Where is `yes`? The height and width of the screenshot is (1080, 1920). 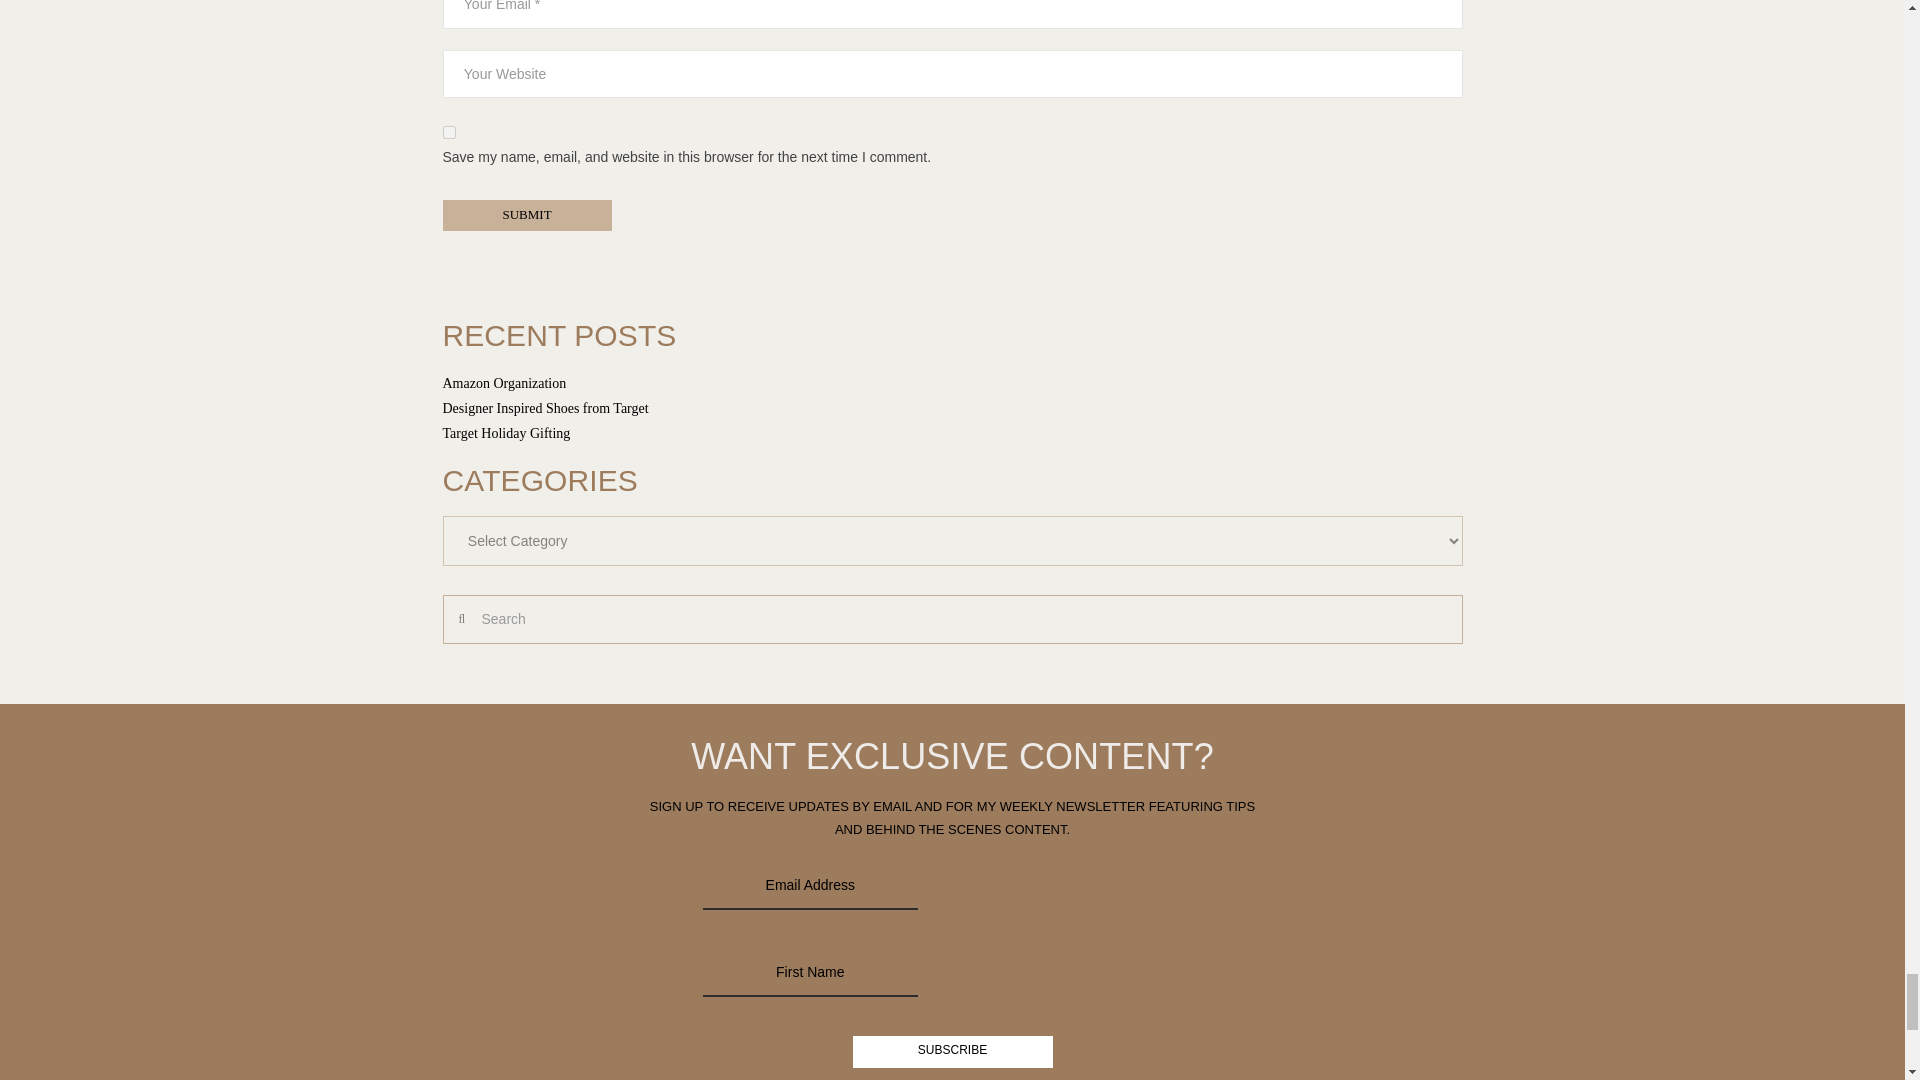
yes is located at coordinates (448, 132).